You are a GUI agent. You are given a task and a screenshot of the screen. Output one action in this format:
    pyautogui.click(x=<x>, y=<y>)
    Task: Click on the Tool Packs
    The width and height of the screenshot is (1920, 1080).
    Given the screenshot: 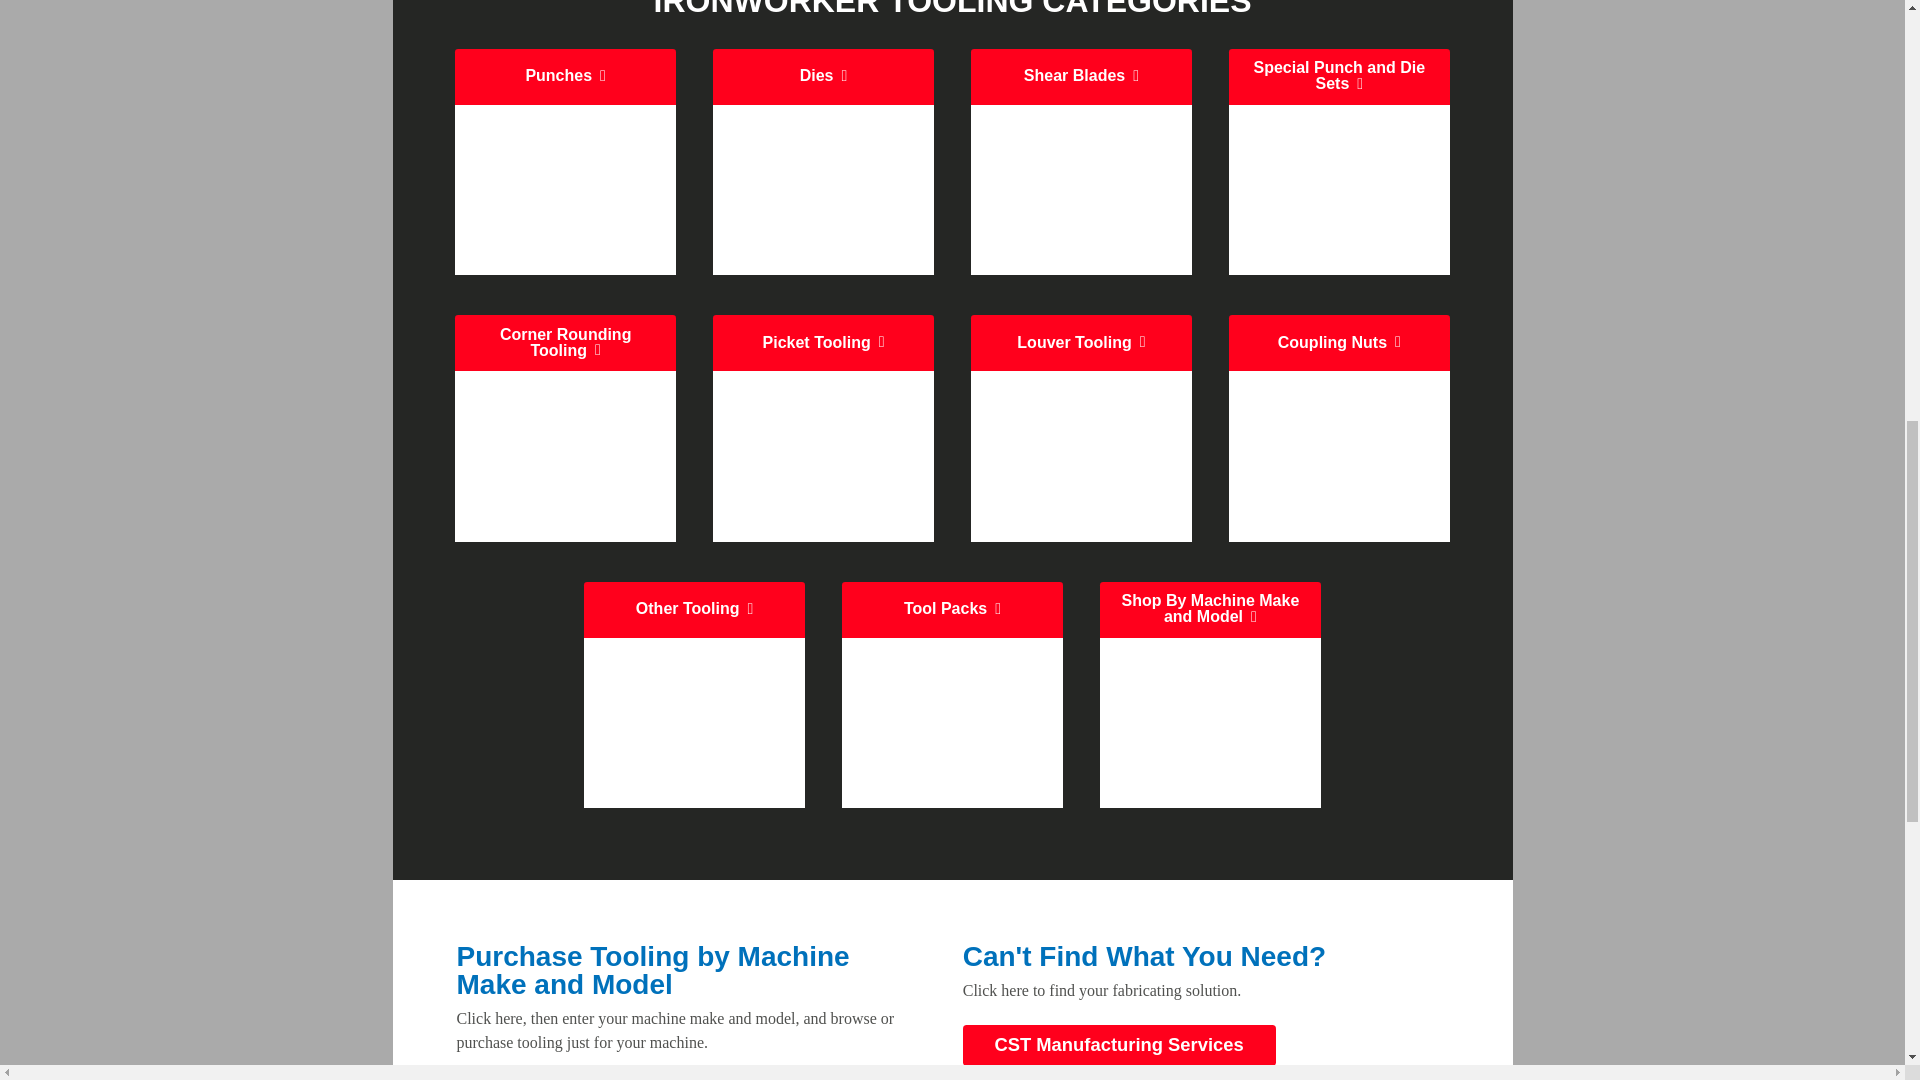 What is the action you would take?
    pyautogui.click(x=952, y=695)
    